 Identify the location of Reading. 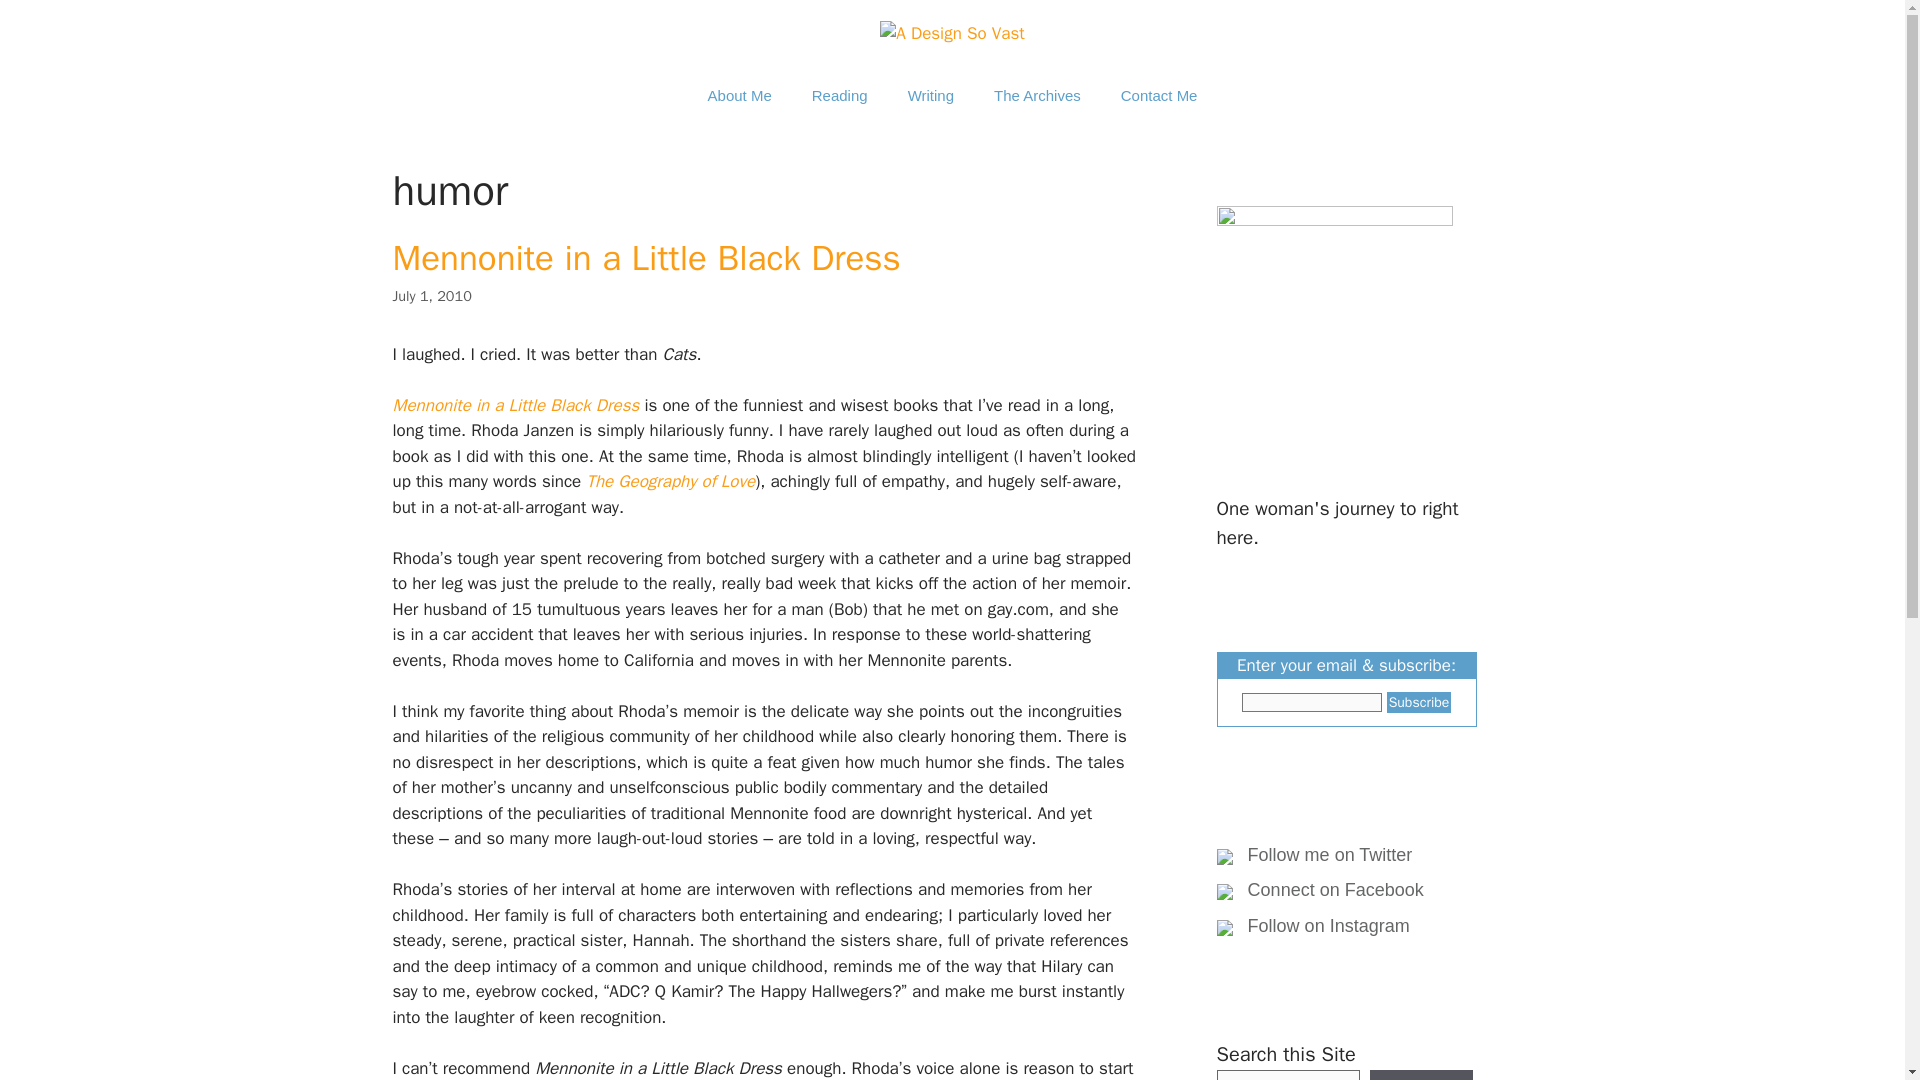
(839, 96).